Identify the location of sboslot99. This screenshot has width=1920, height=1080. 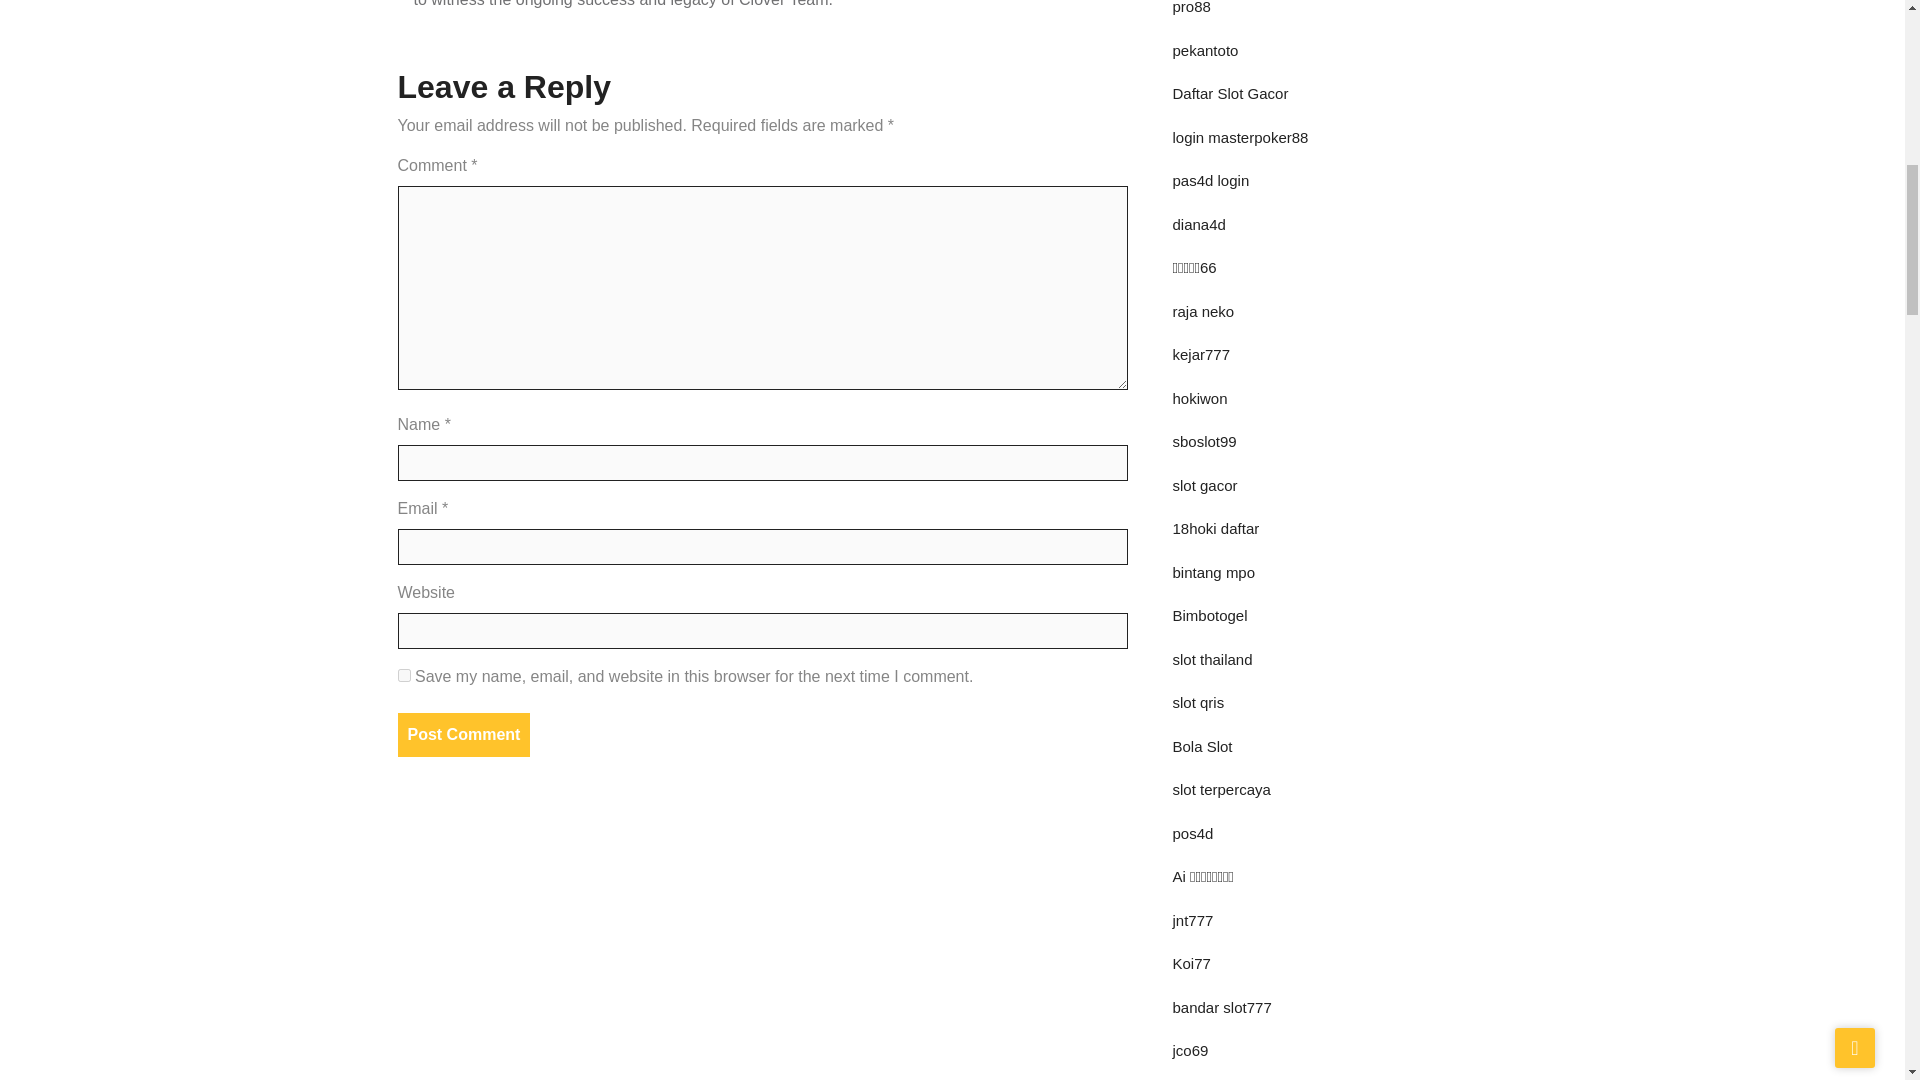
(1204, 442).